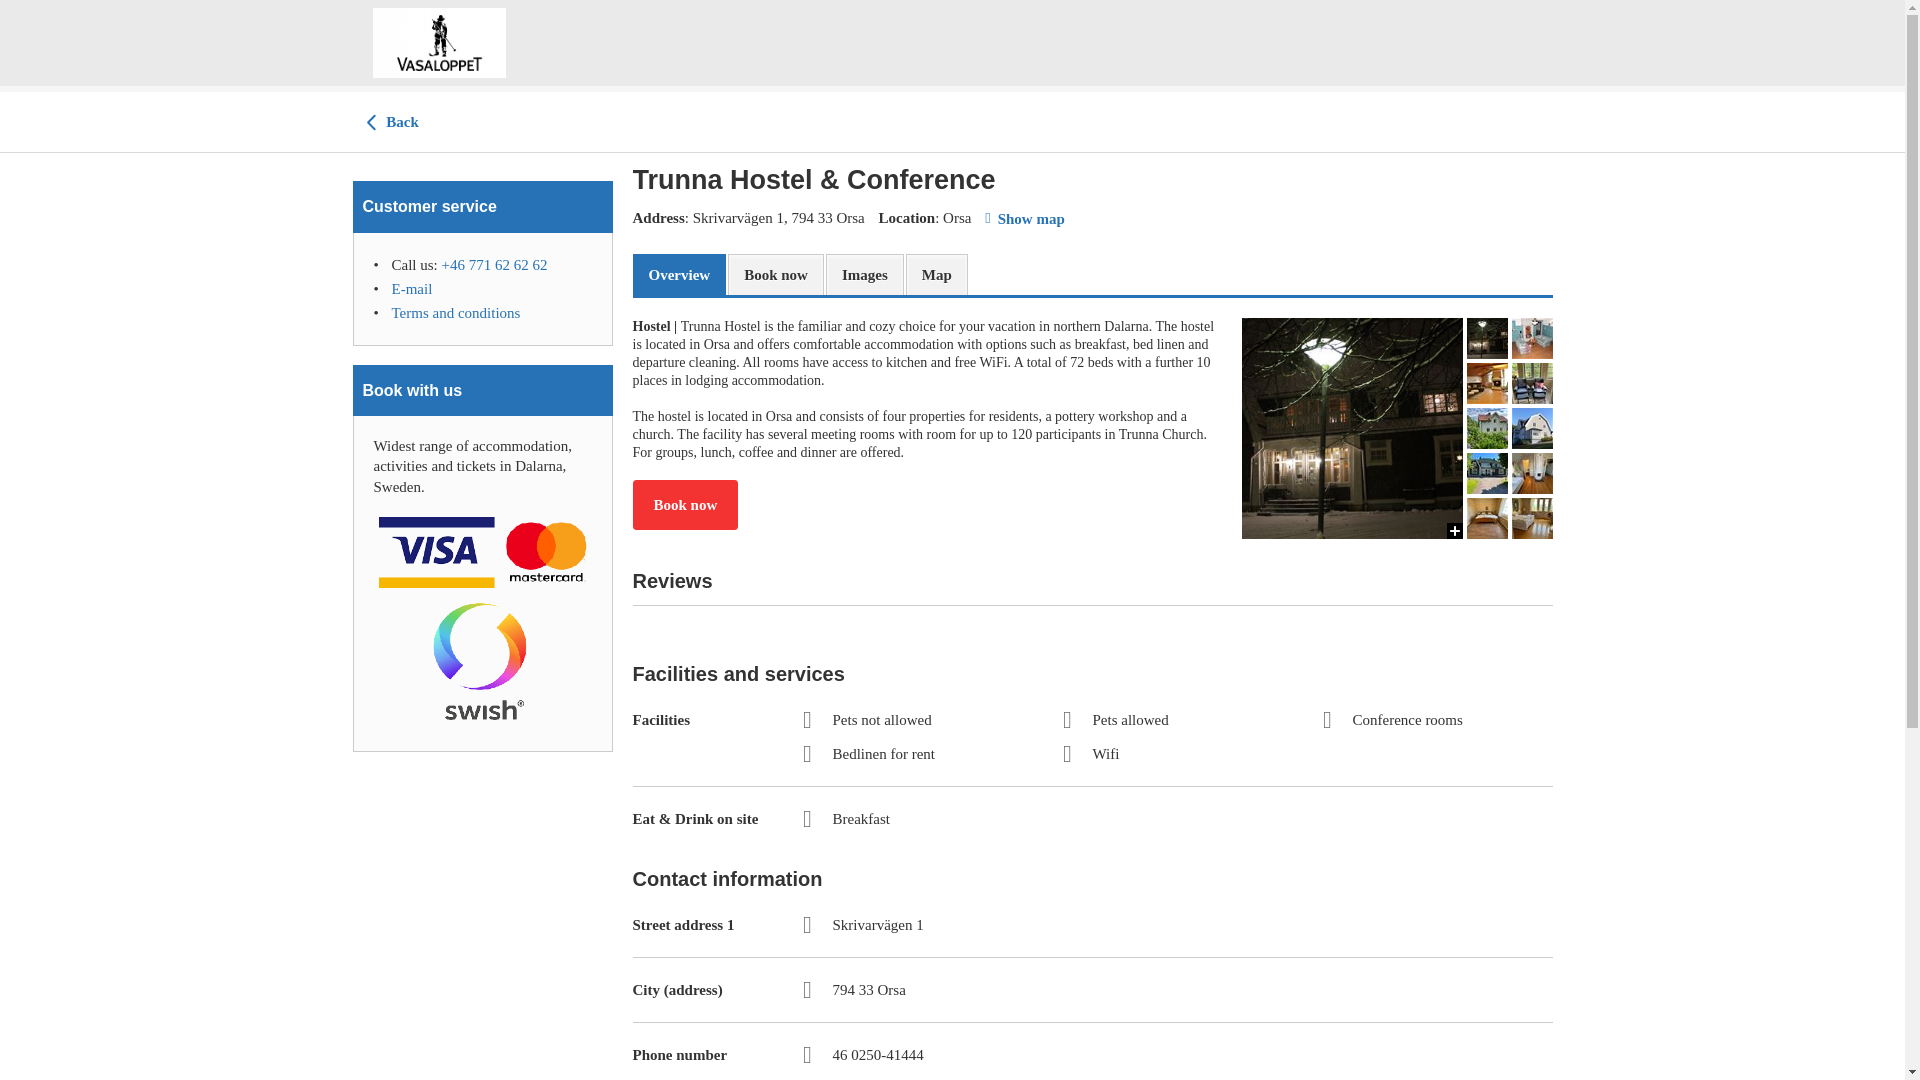 This screenshot has height=1080, width=1920. Describe the element at coordinates (1352, 649) in the screenshot. I see `Two sofas in front of an open fire place. ` at that location.